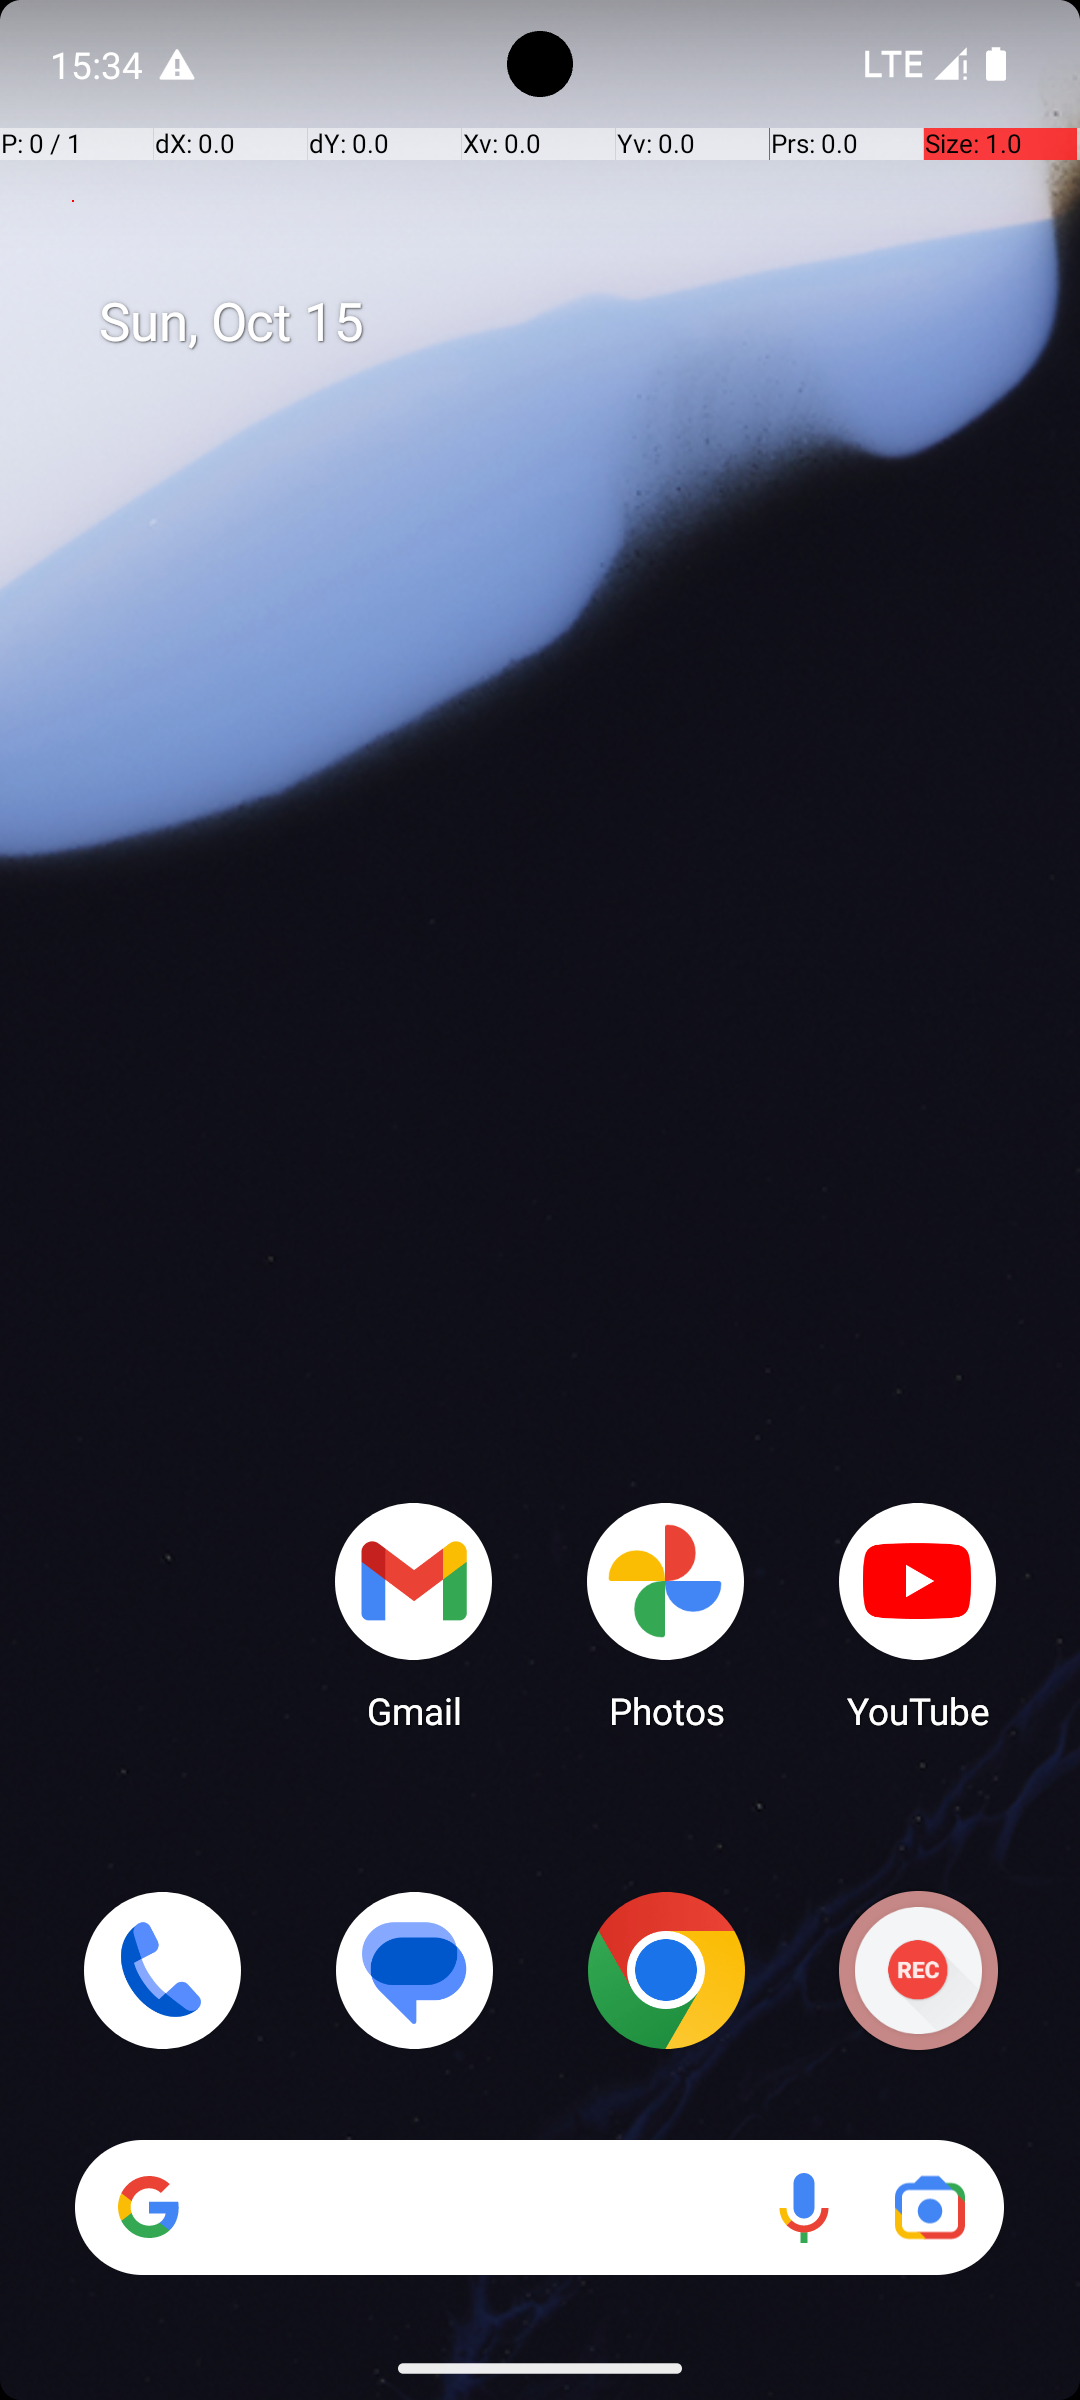  What do you see at coordinates (666, 1615) in the screenshot?
I see `Photos` at bounding box center [666, 1615].